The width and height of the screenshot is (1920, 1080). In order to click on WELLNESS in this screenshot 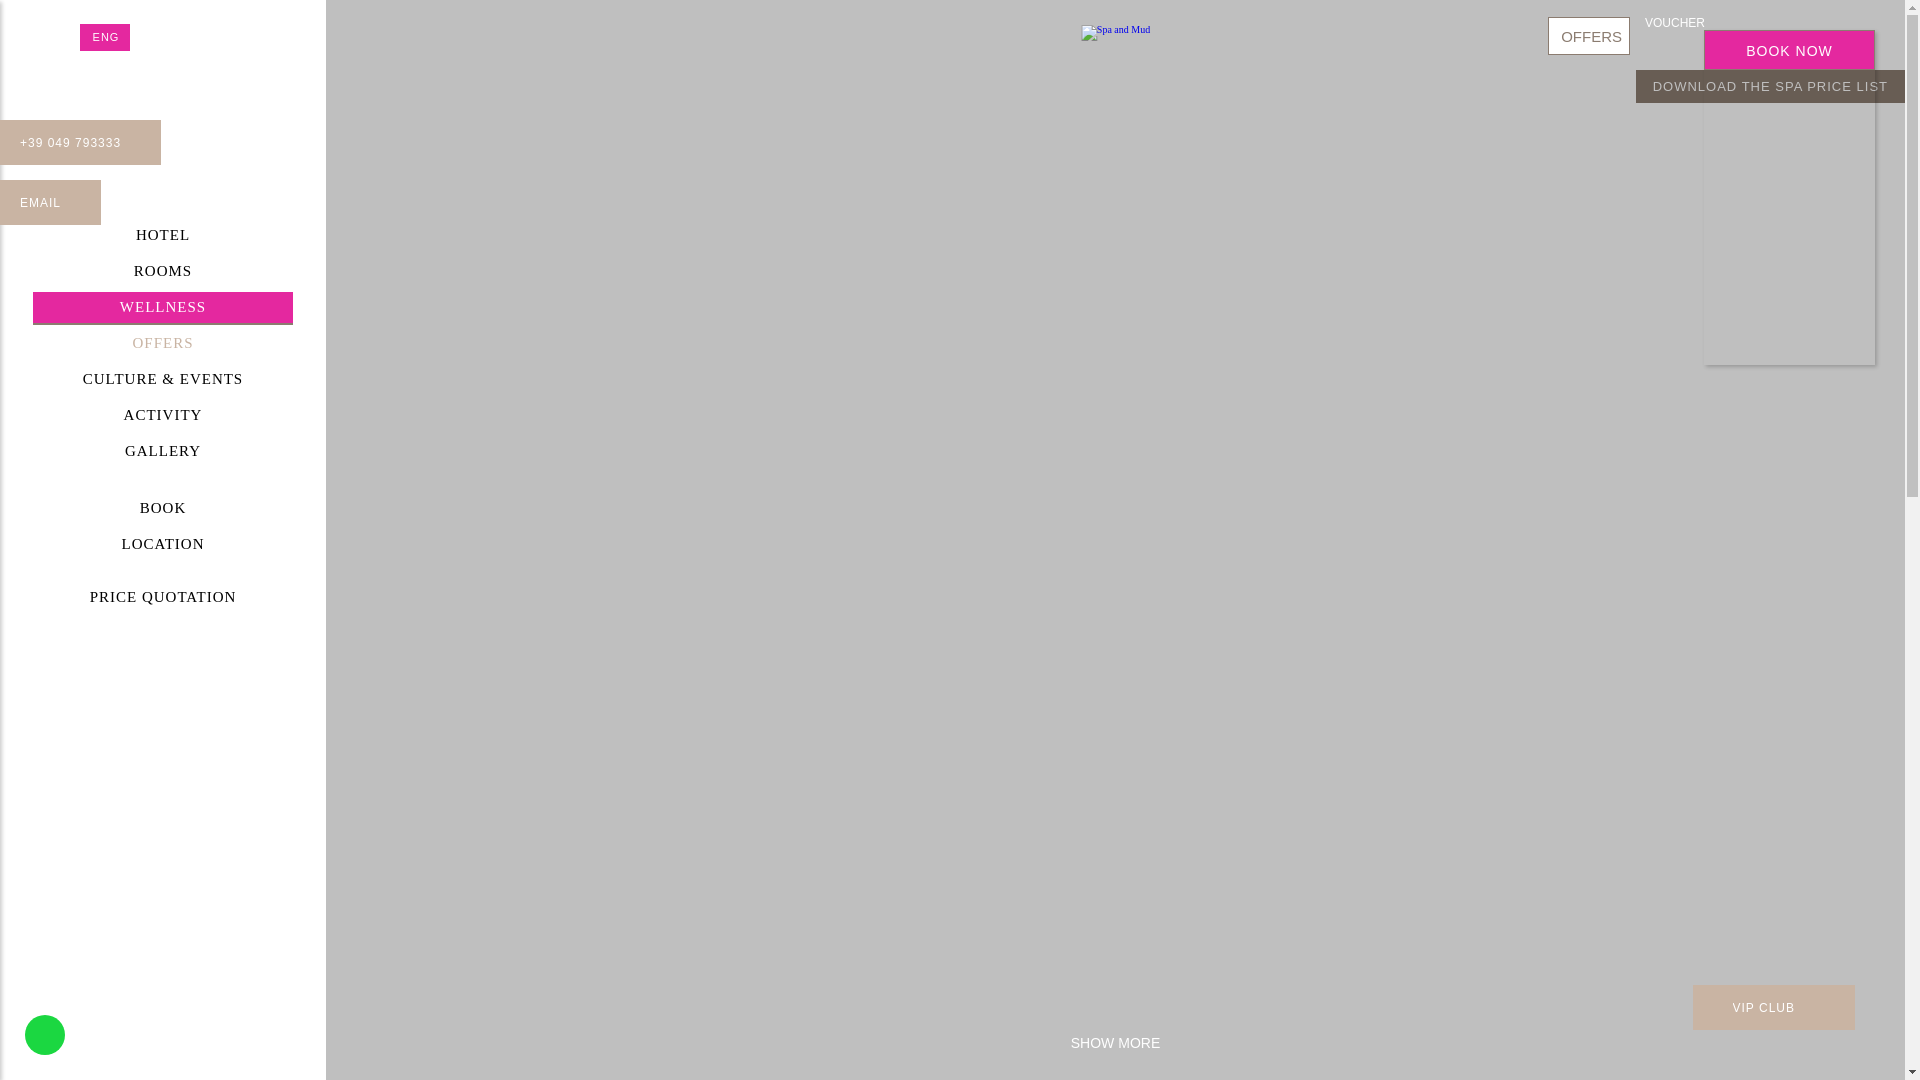, I will do `click(162, 308)`.